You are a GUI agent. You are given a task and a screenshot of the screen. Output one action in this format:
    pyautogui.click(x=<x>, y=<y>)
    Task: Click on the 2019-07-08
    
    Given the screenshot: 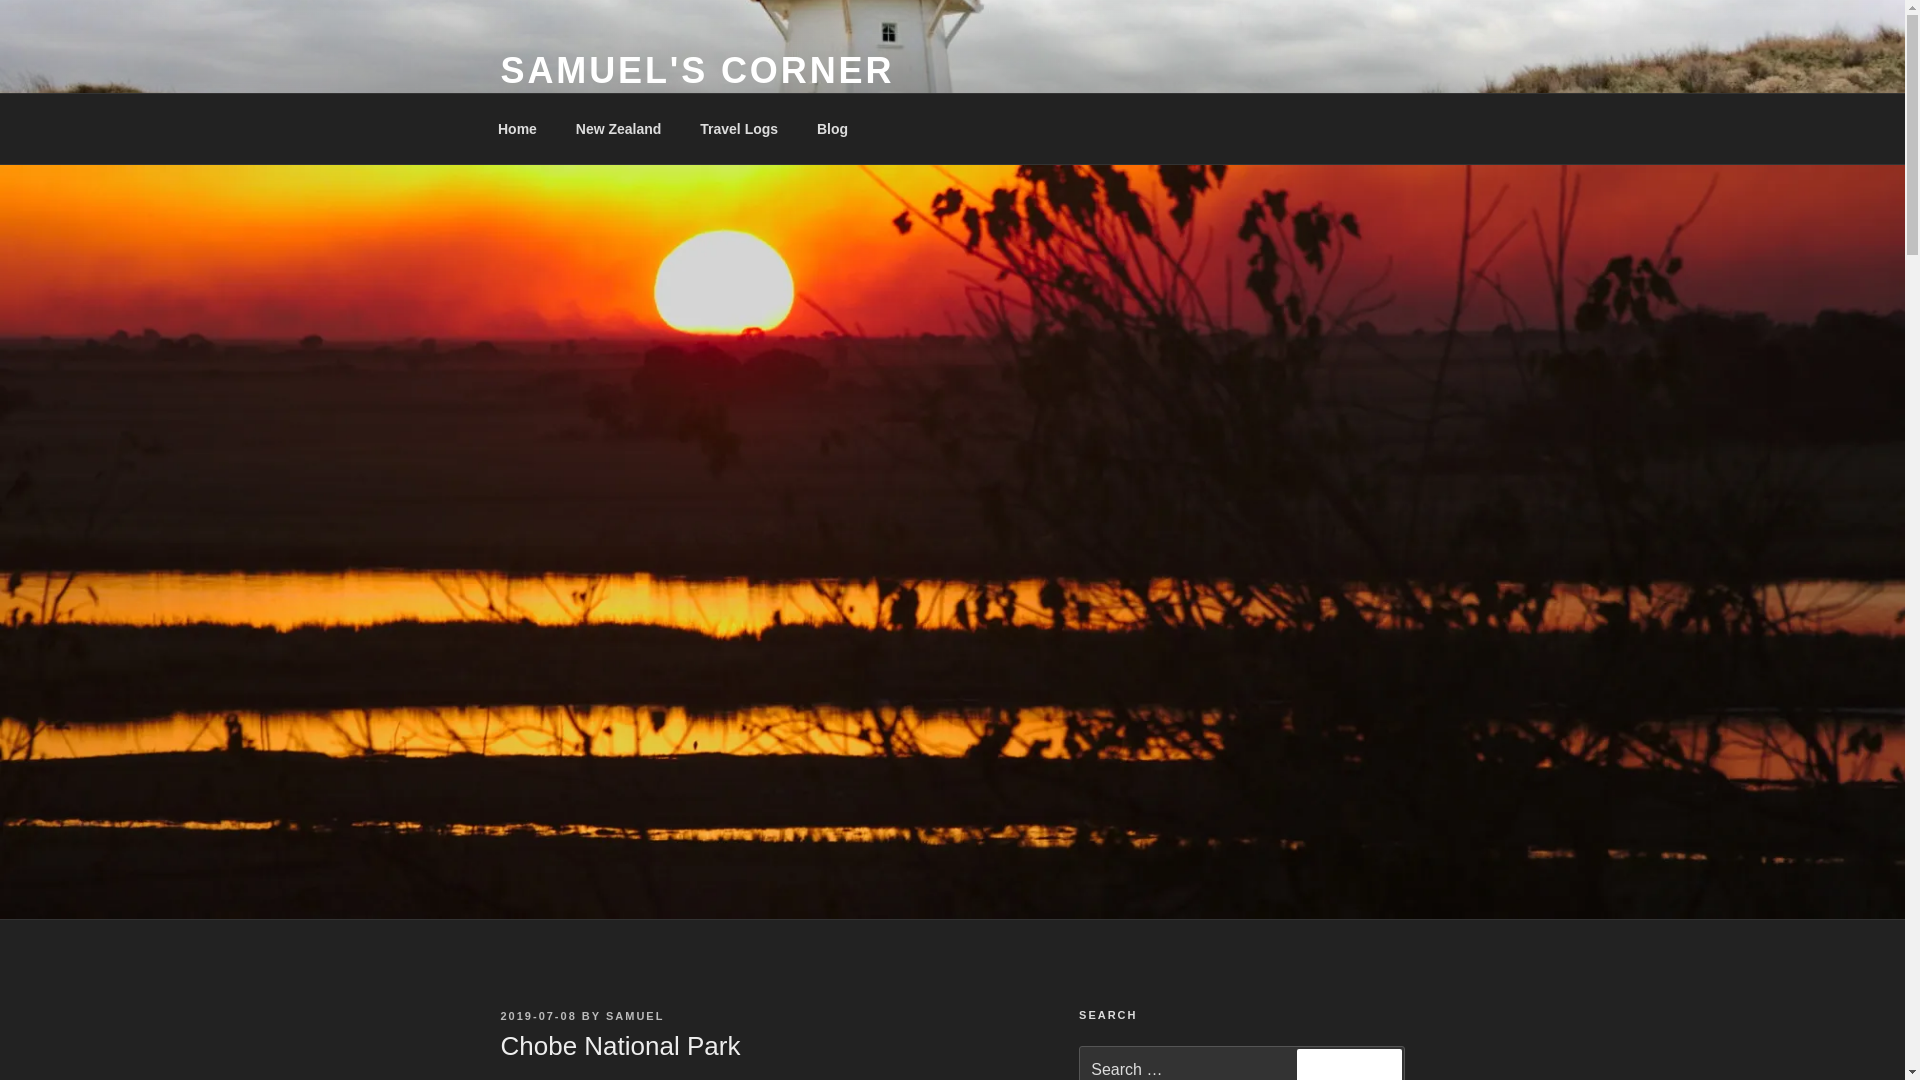 What is the action you would take?
    pyautogui.click(x=538, y=1015)
    